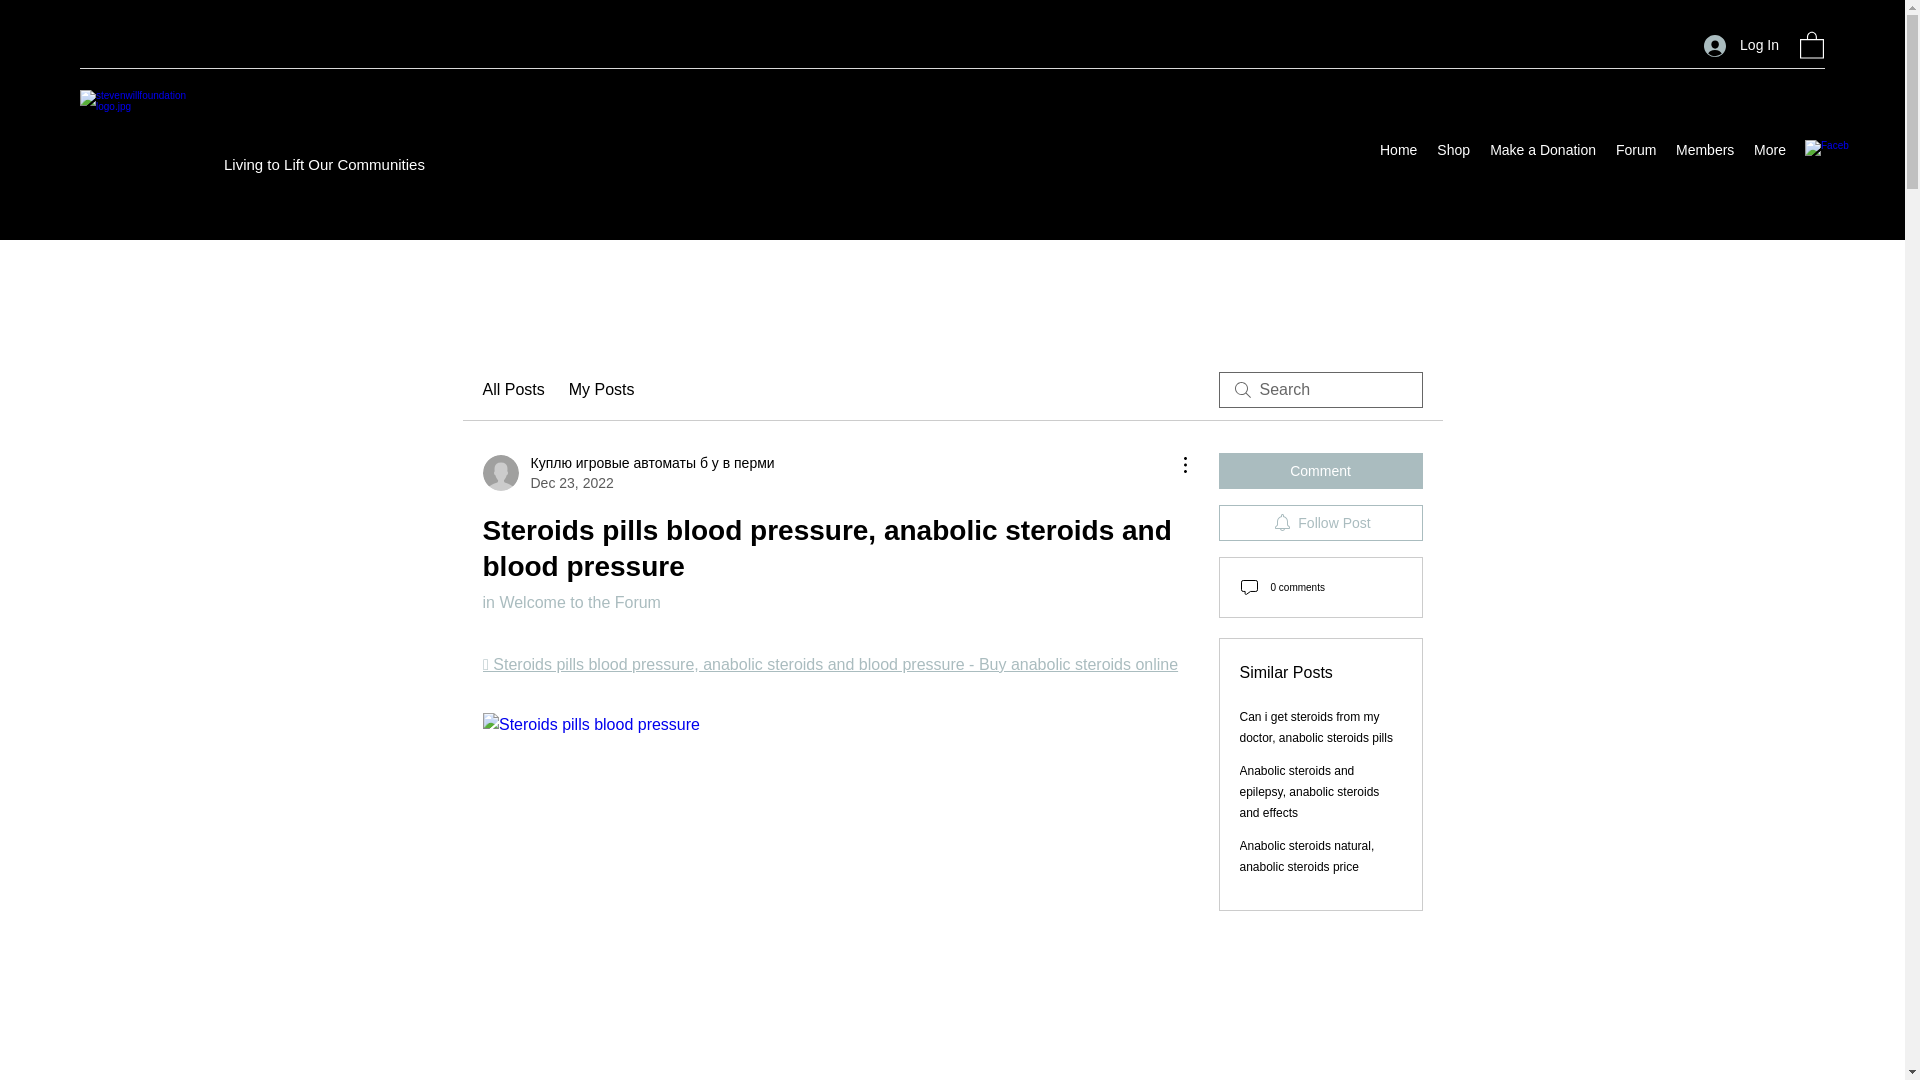  What do you see at coordinates (570, 602) in the screenshot?
I see `in Welcome to the Forum` at bounding box center [570, 602].